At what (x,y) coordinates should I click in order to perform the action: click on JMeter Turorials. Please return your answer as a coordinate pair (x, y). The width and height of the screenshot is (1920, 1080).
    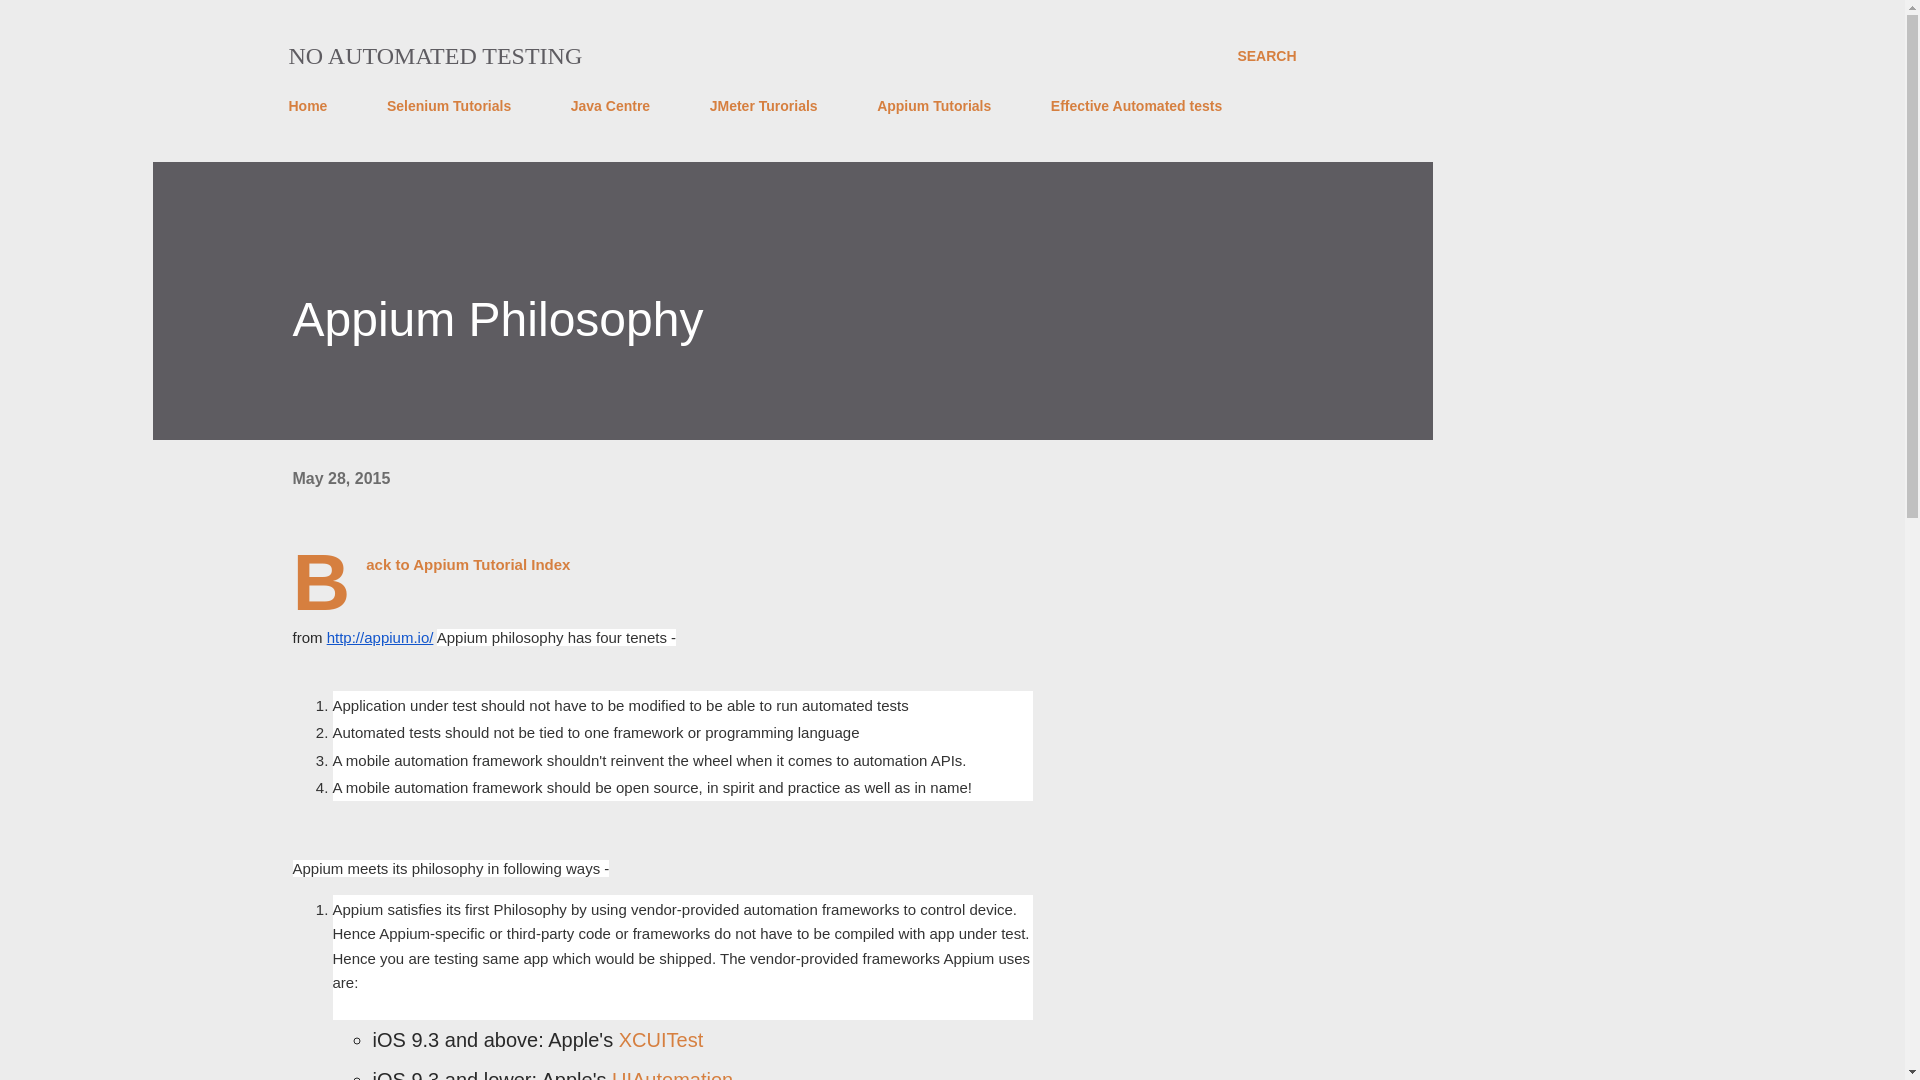
    Looking at the image, I should click on (764, 106).